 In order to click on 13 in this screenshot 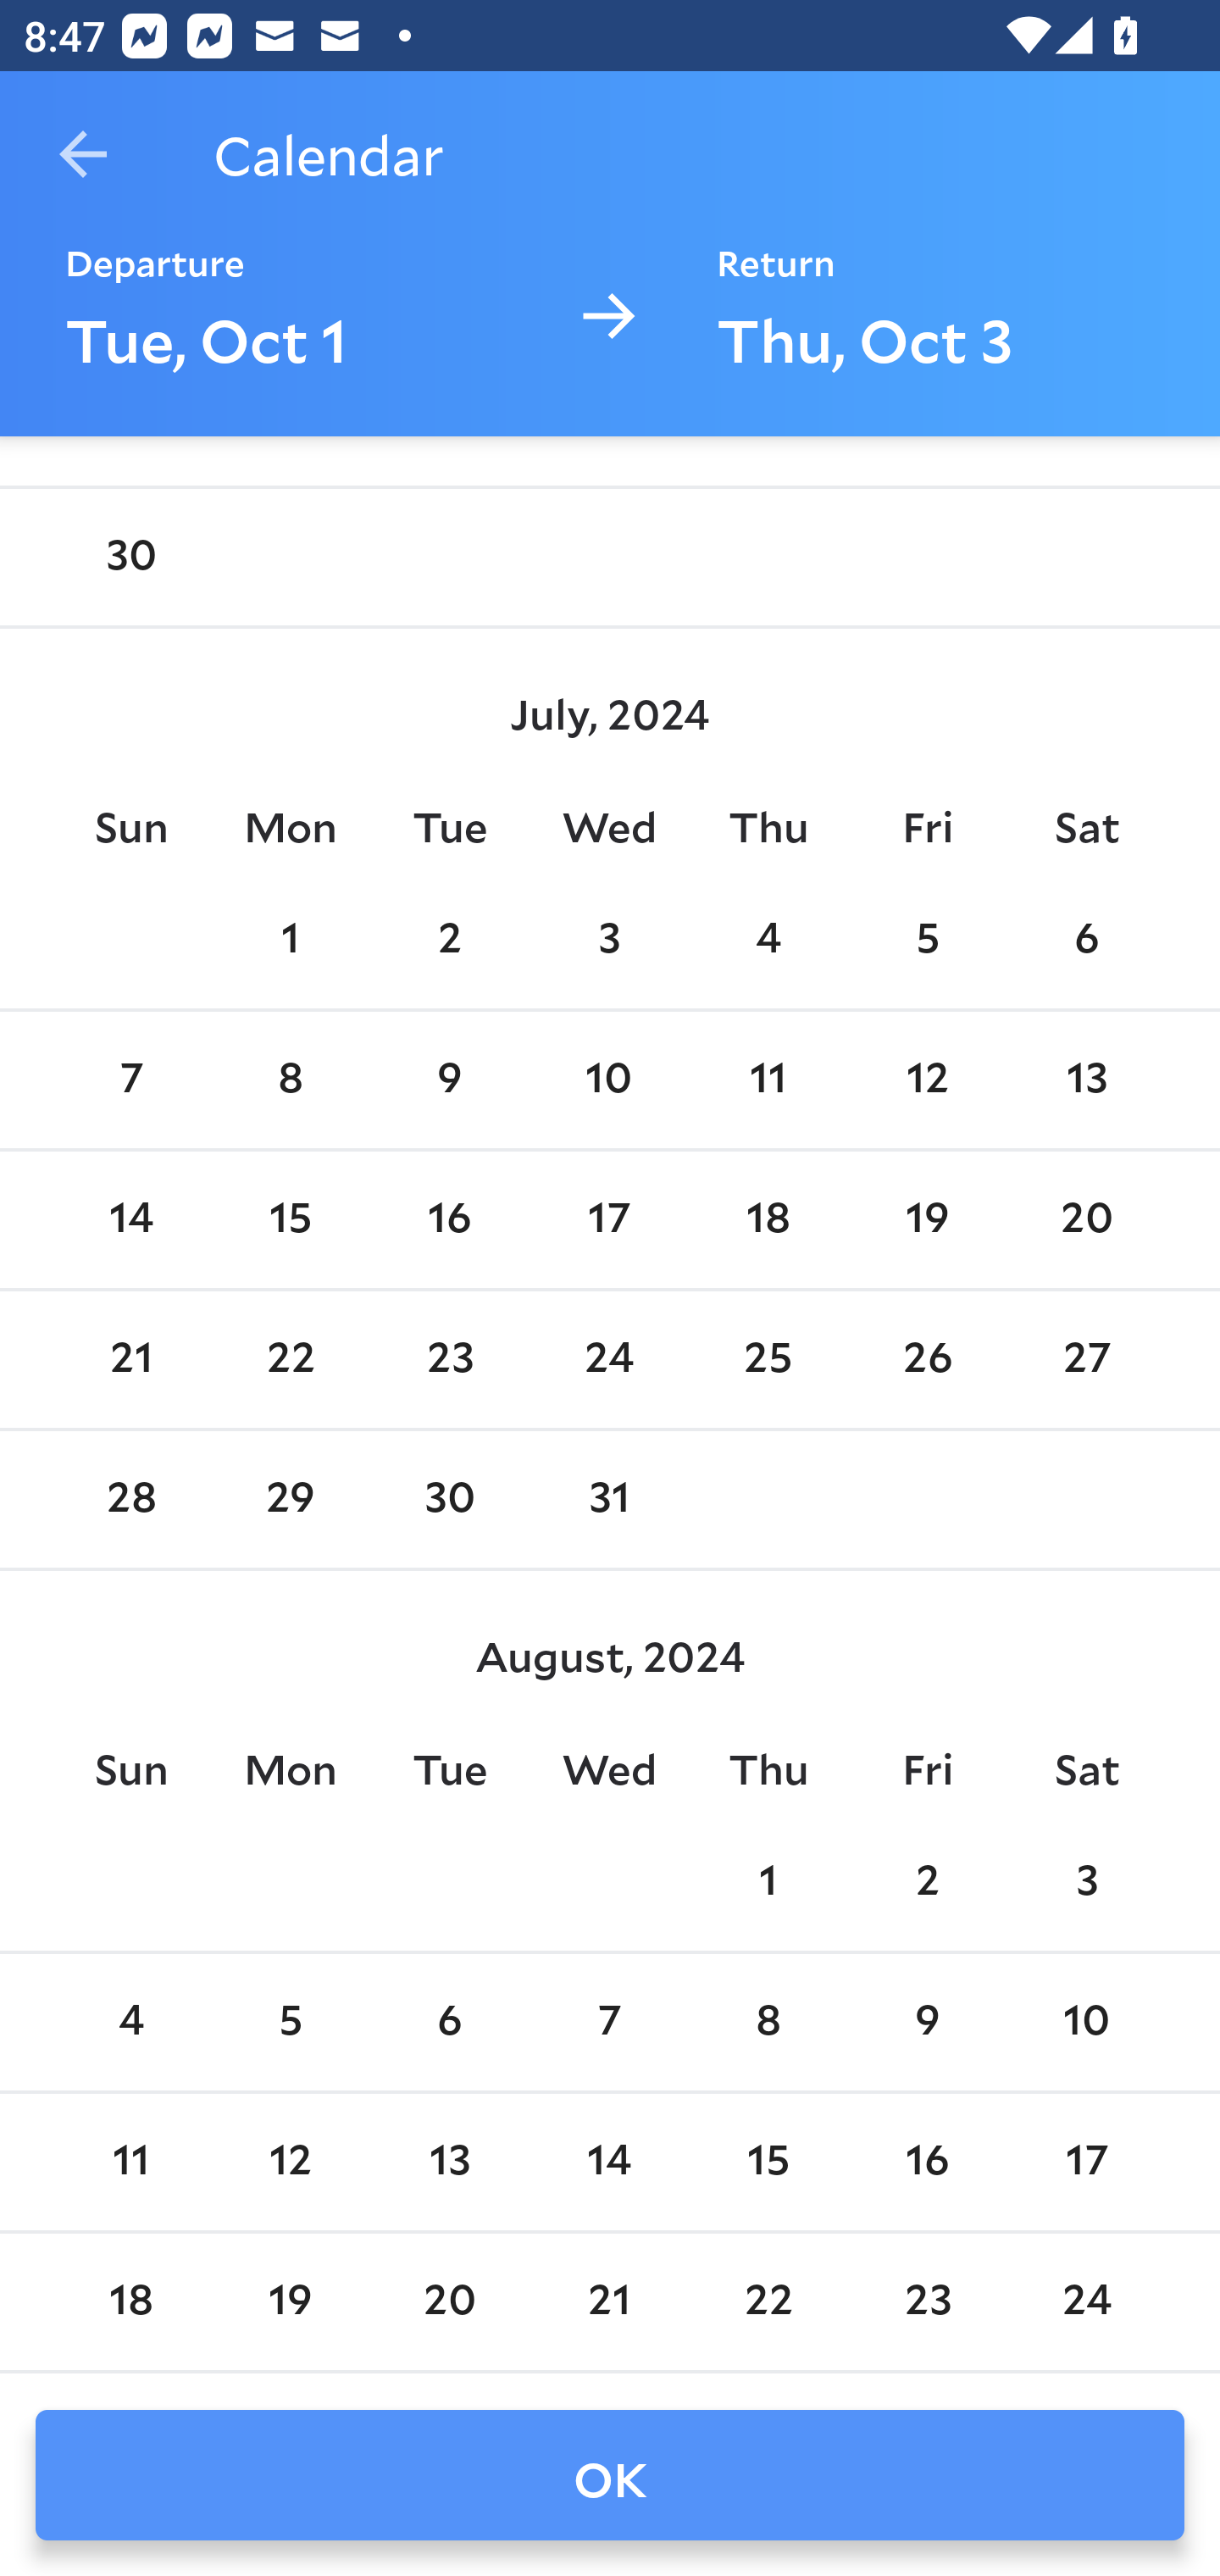, I will do `click(449, 2161)`.